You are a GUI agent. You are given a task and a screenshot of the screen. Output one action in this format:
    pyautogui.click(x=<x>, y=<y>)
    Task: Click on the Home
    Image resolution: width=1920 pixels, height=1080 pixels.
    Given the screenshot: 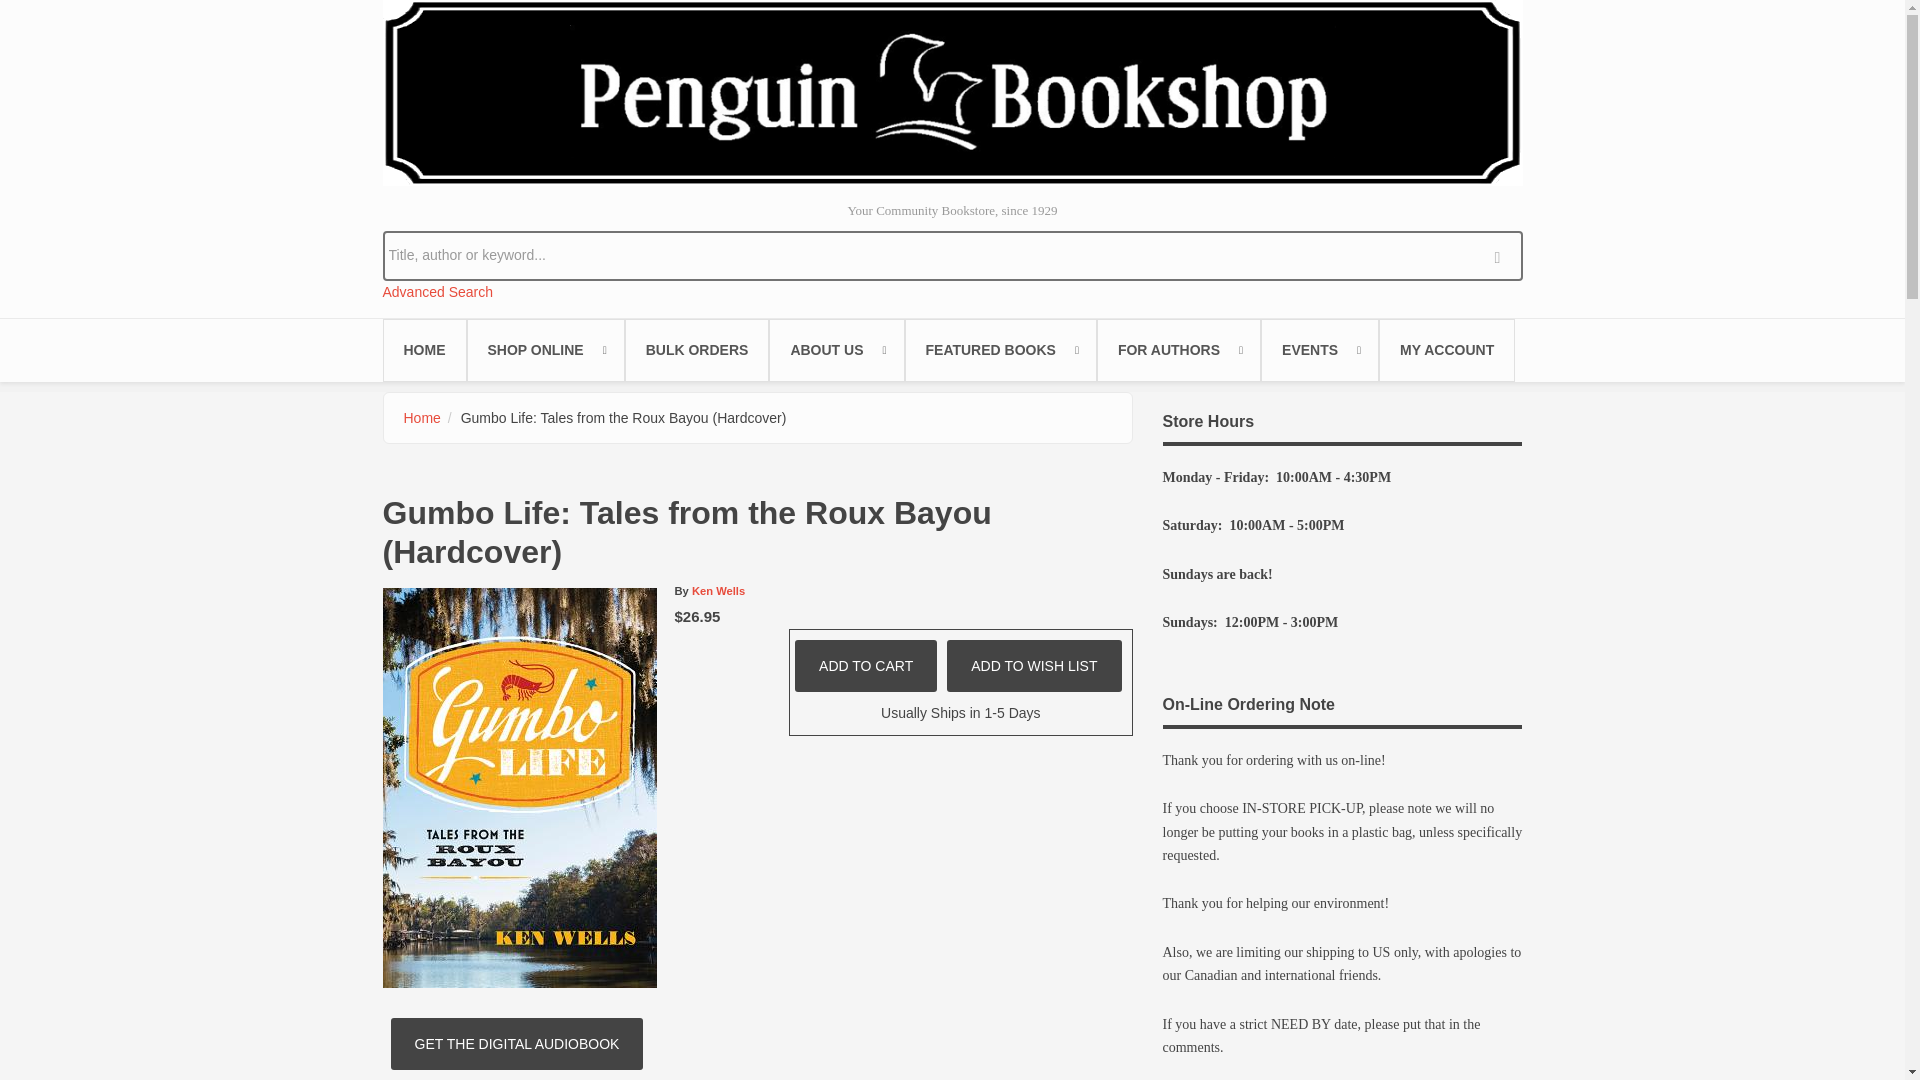 What is the action you would take?
    pyautogui.click(x=422, y=418)
    